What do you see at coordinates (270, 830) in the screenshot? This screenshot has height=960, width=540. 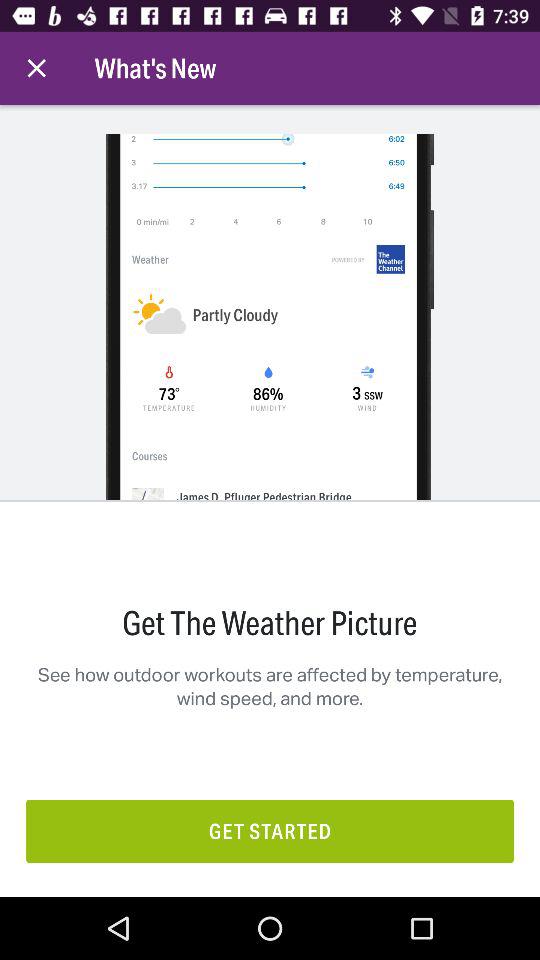 I see `select the get started icon` at bounding box center [270, 830].